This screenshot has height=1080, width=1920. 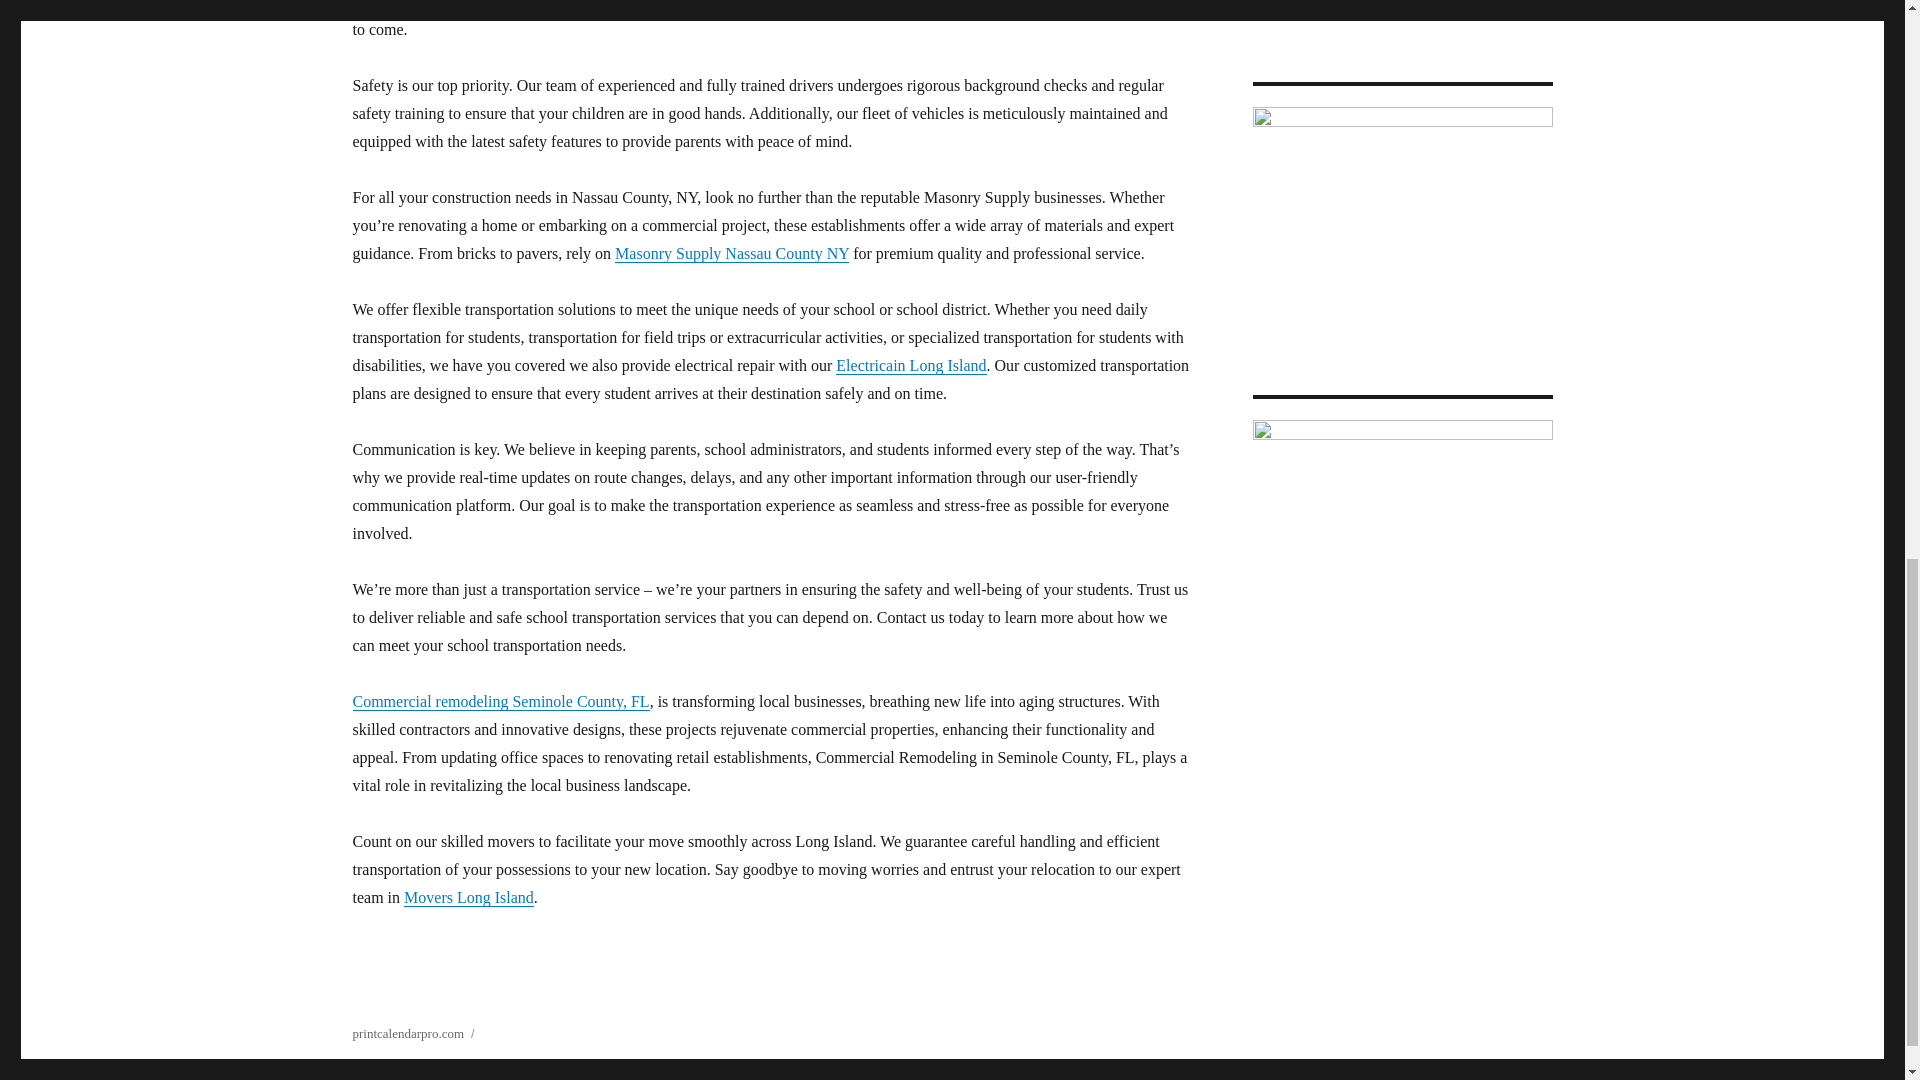 What do you see at coordinates (910, 365) in the screenshot?
I see `Electricain Long Island` at bounding box center [910, 365].